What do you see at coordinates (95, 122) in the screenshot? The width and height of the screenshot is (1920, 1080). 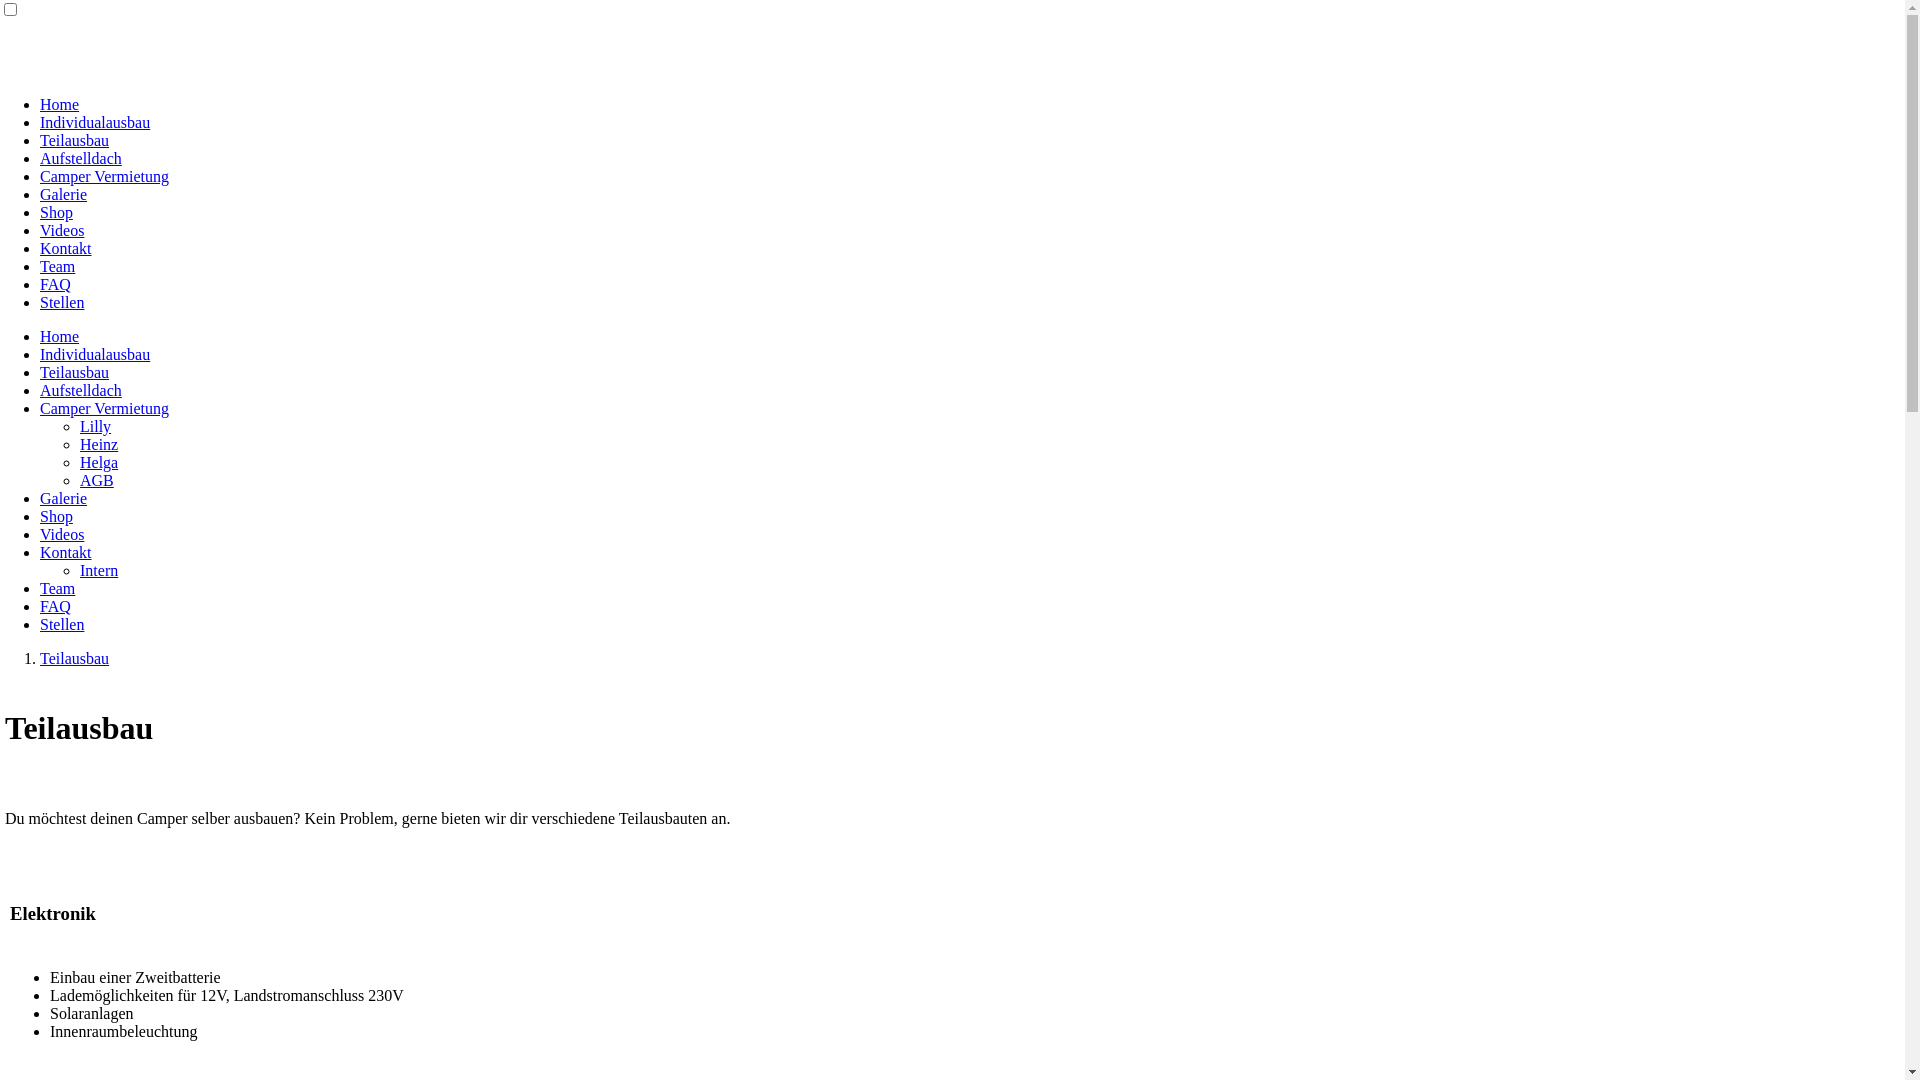 I see `Individualausbau` at bounding box center [95, 122].